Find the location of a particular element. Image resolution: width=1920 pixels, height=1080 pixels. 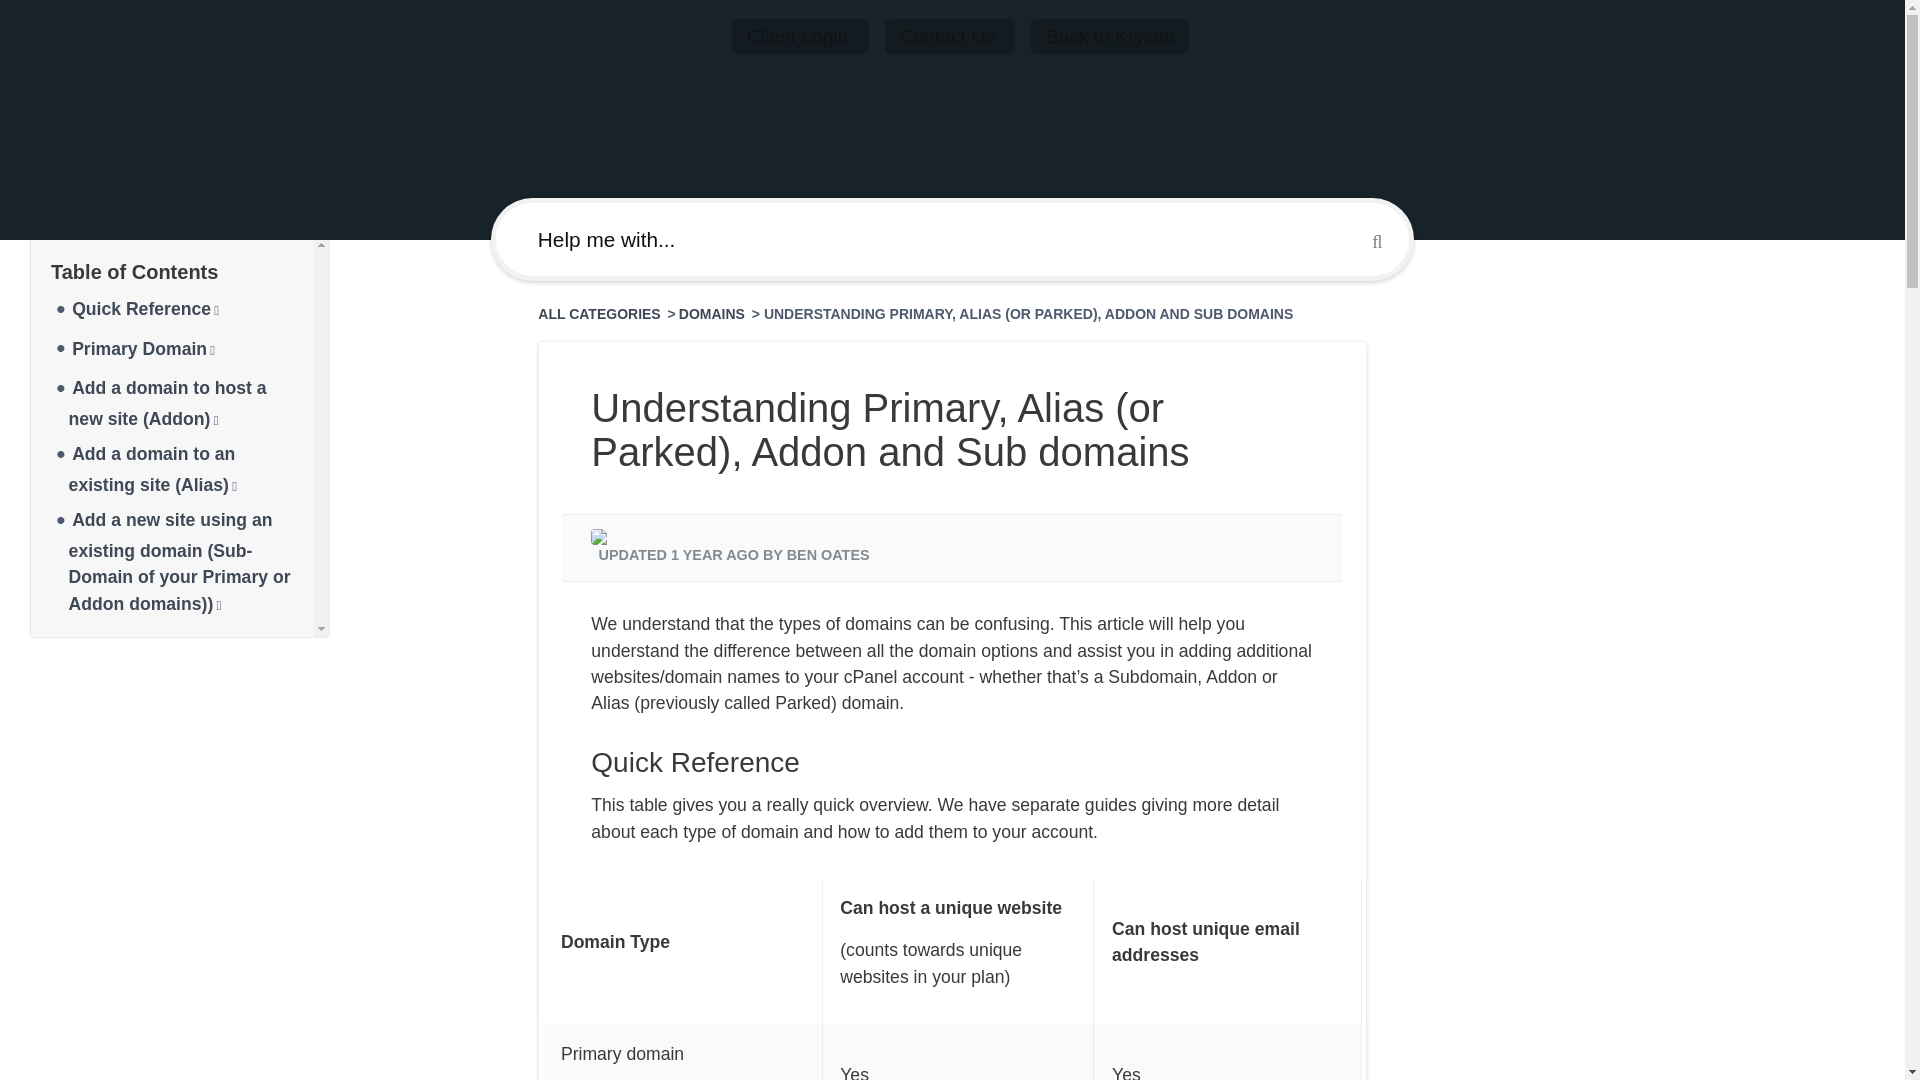

Quick Reference is located at coordinates (145, 308).